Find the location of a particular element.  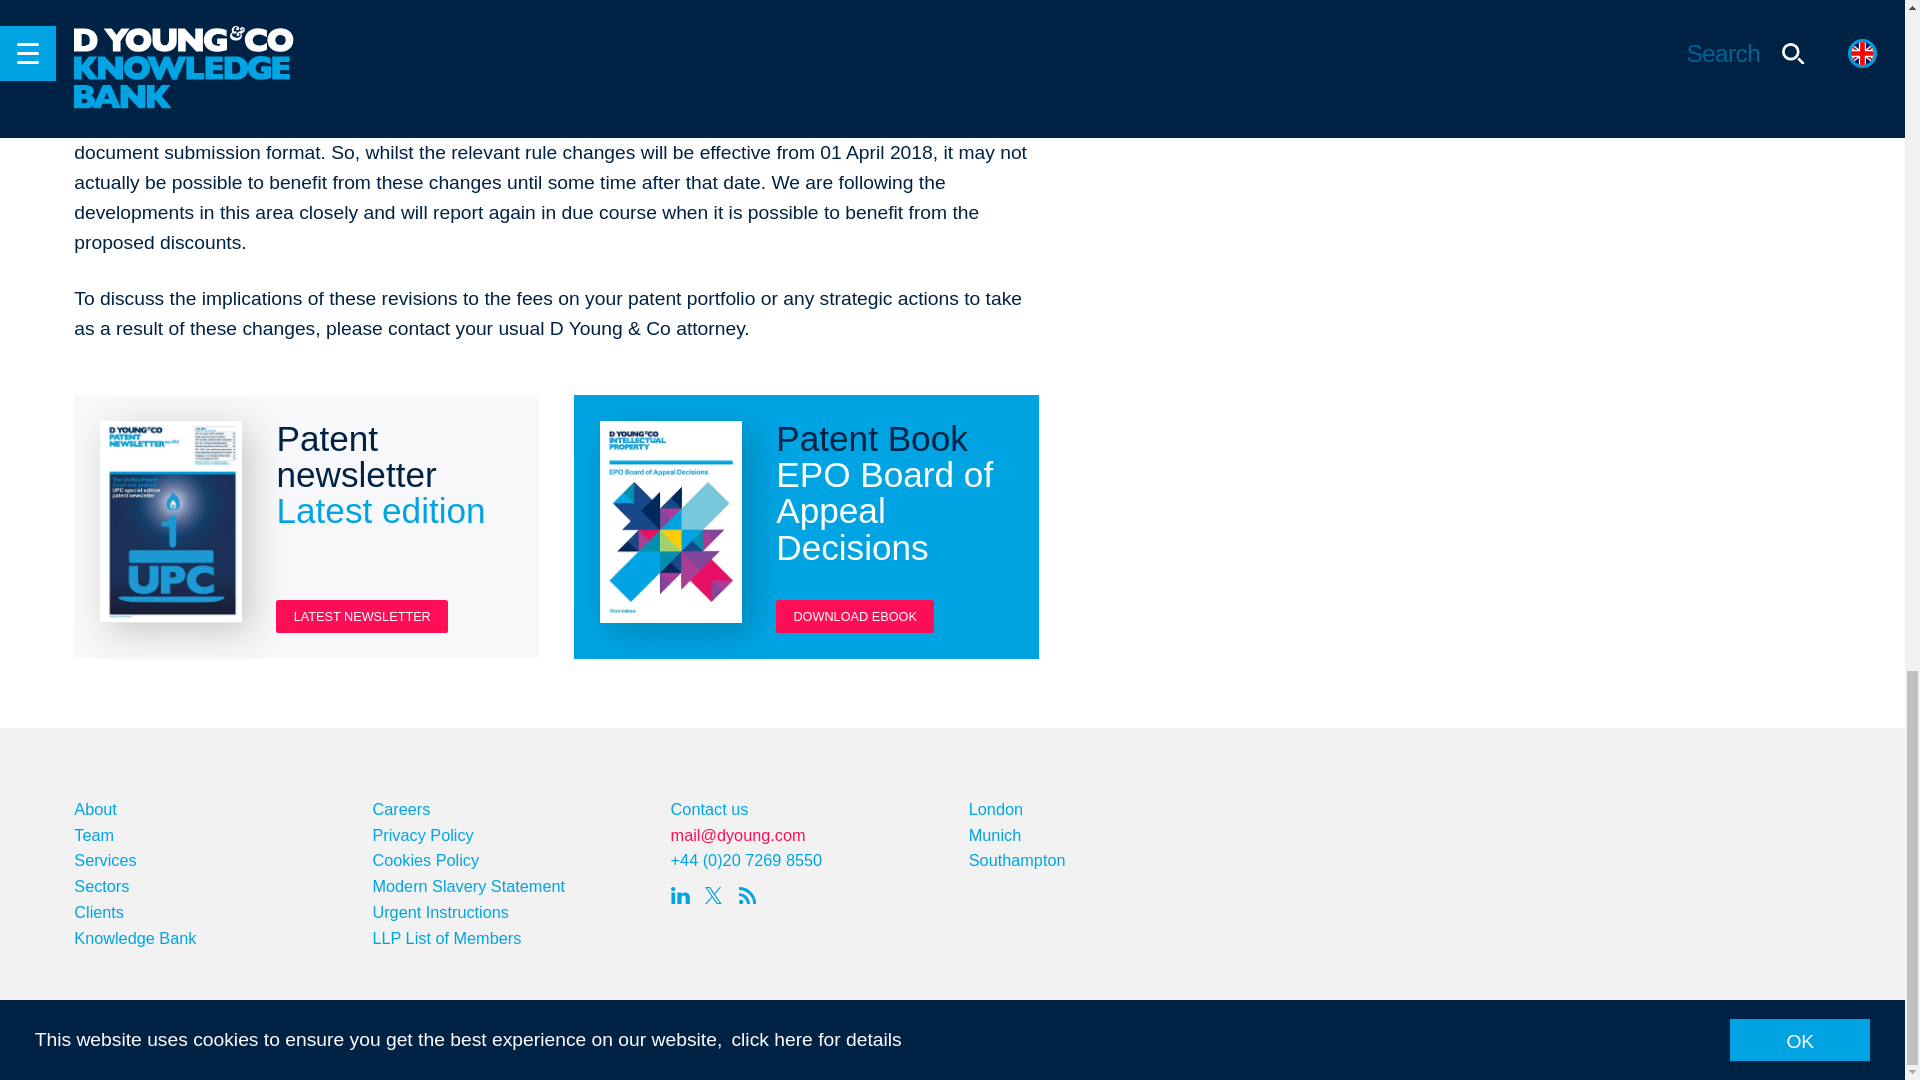

Link to D Young's RSS feed is located at coordinates (752, 896).